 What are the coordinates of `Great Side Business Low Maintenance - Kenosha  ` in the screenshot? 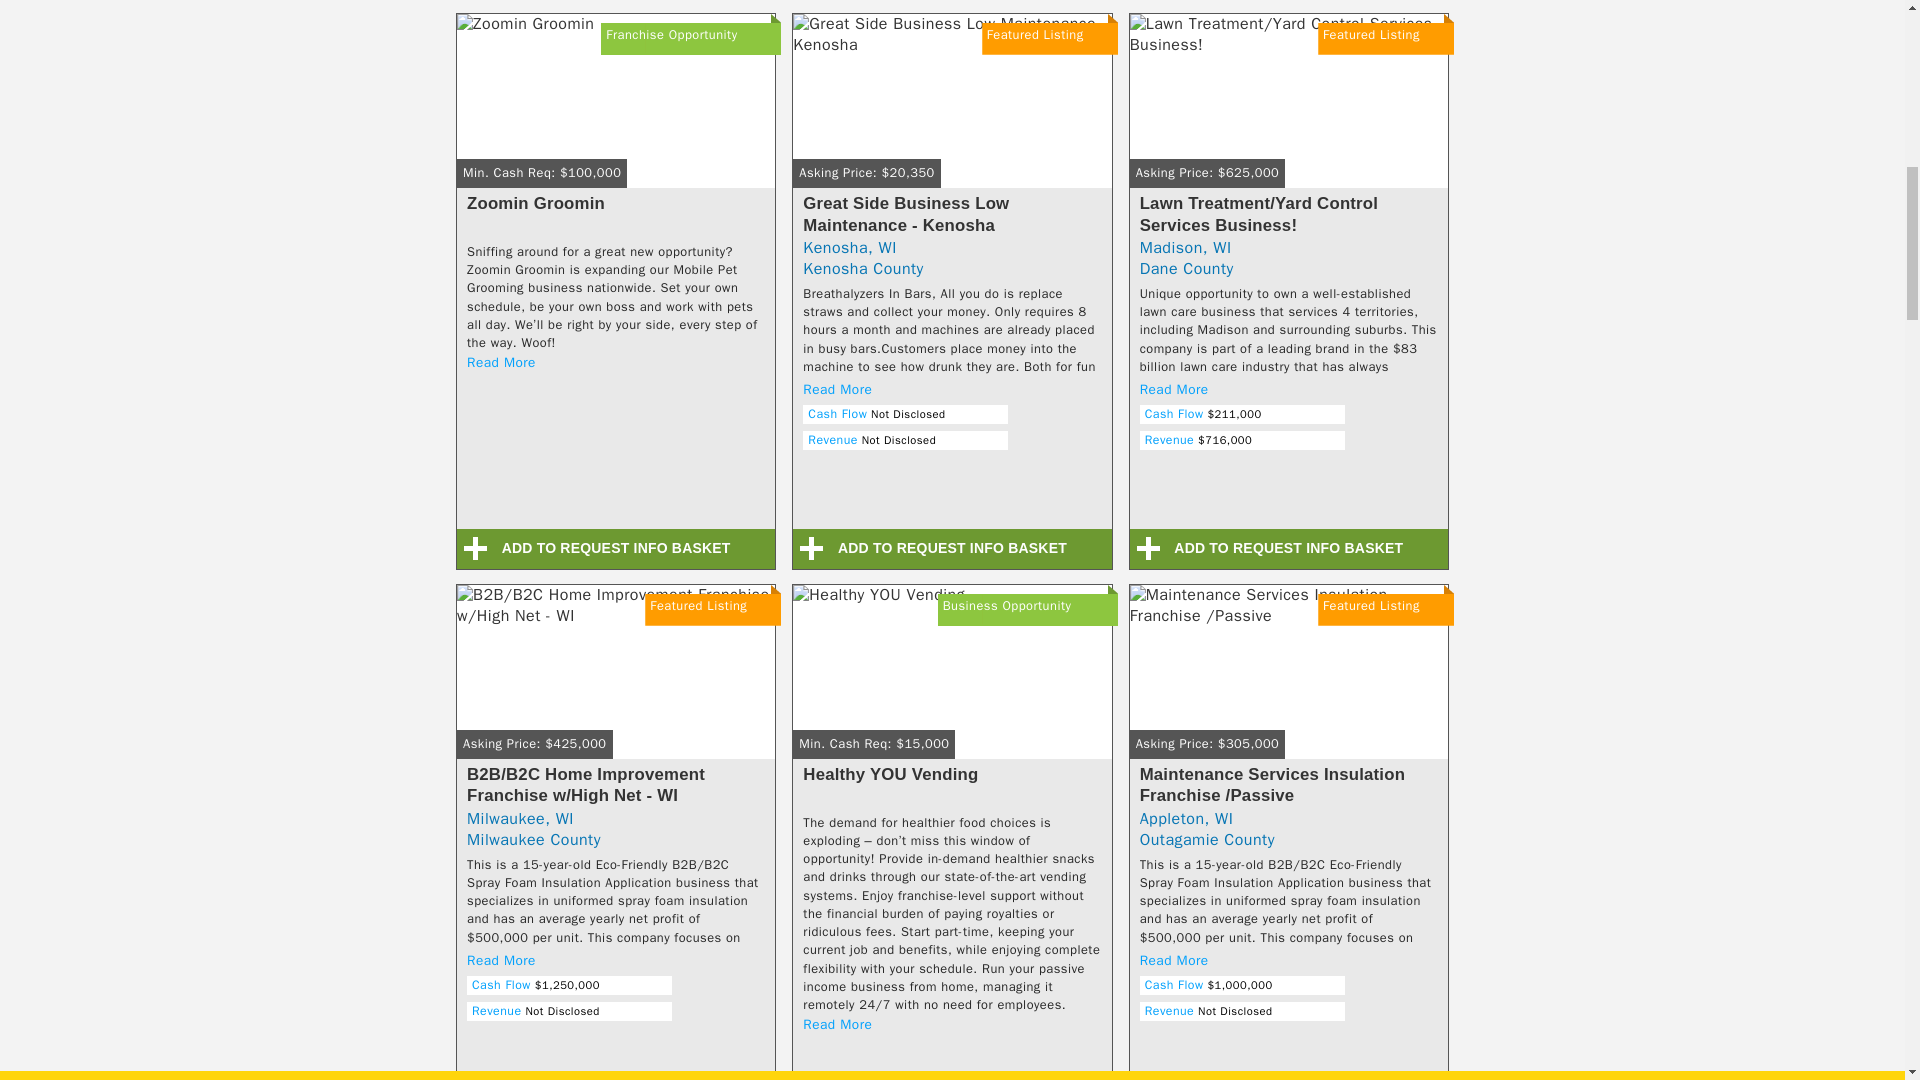 It's located at (952, 110).